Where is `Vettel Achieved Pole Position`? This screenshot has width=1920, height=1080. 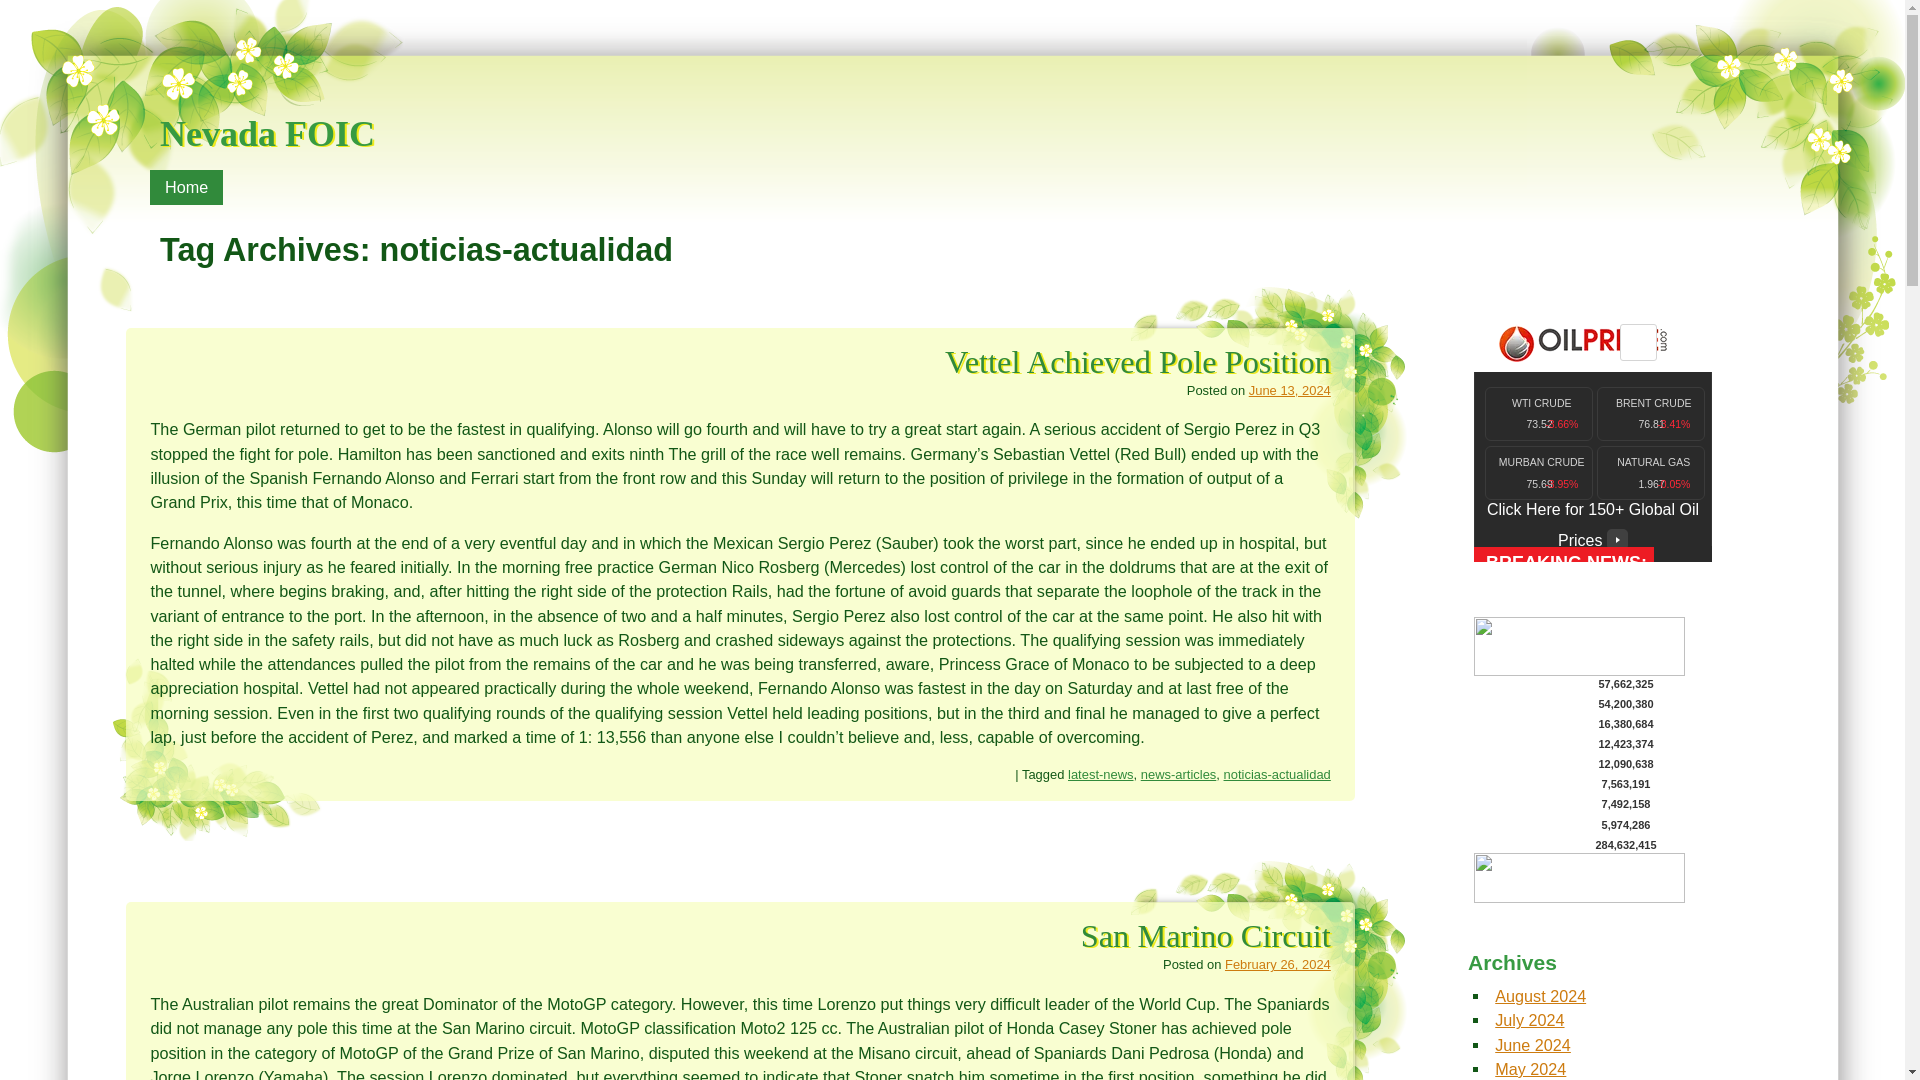 Vettel Achieved Pole Position is located at coordinates (1137, 362).